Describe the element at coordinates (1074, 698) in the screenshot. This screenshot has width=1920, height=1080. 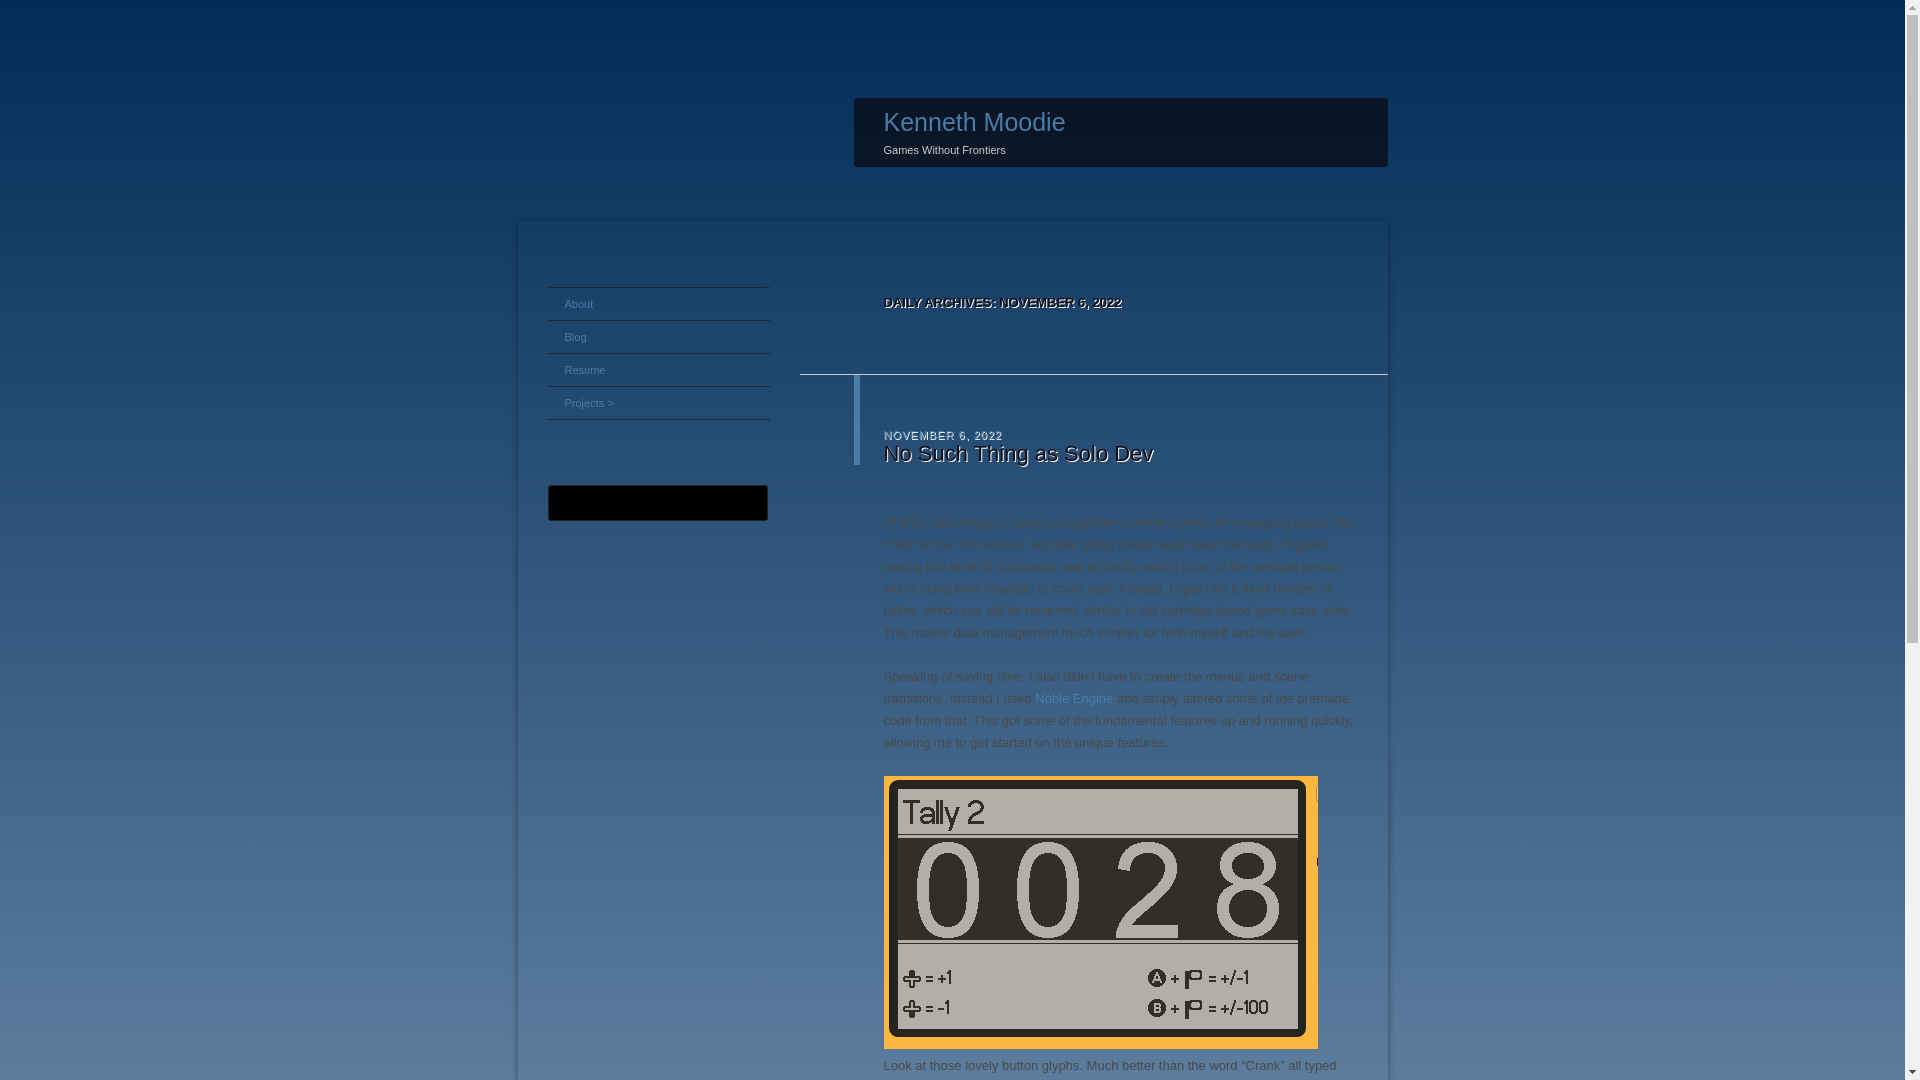
I see `Noble Engine` at that location.